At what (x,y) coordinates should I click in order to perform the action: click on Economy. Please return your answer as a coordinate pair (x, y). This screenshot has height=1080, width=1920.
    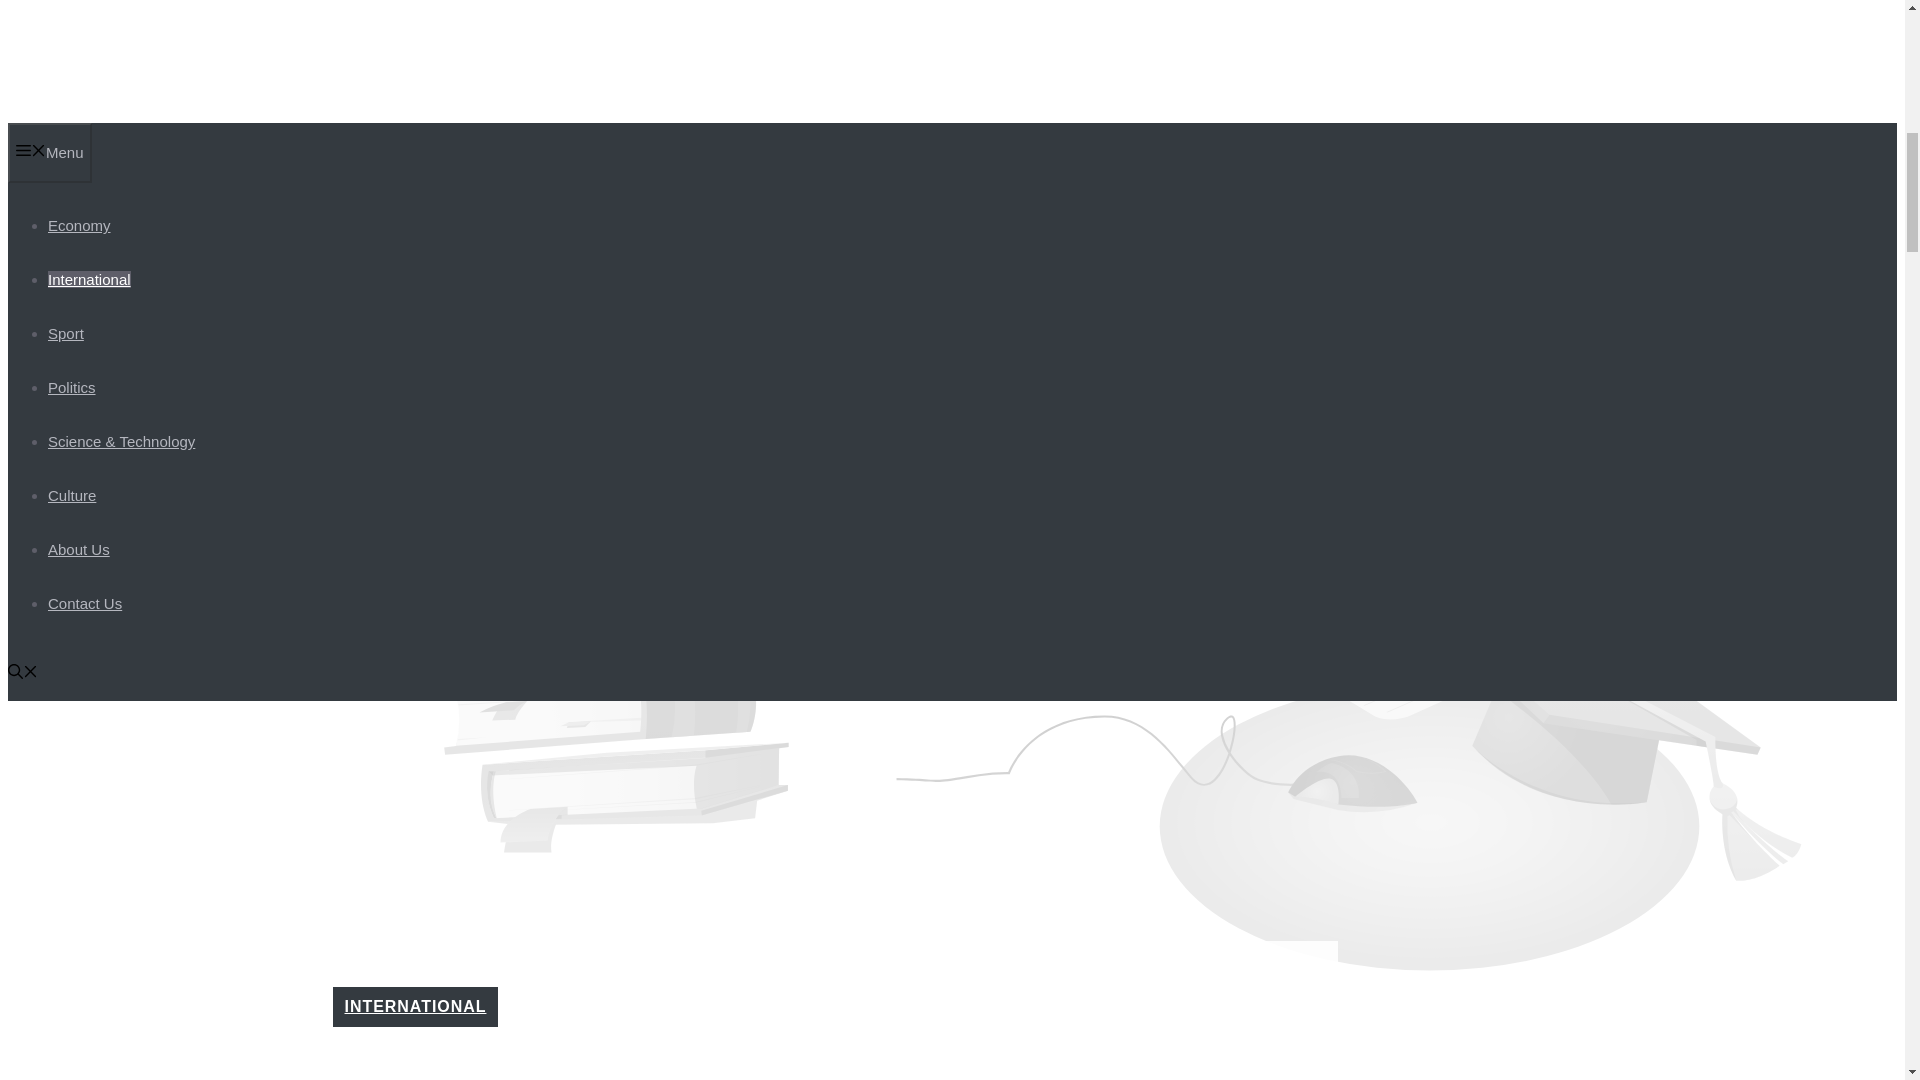
    Looking at the image, I should click on (80, 226).